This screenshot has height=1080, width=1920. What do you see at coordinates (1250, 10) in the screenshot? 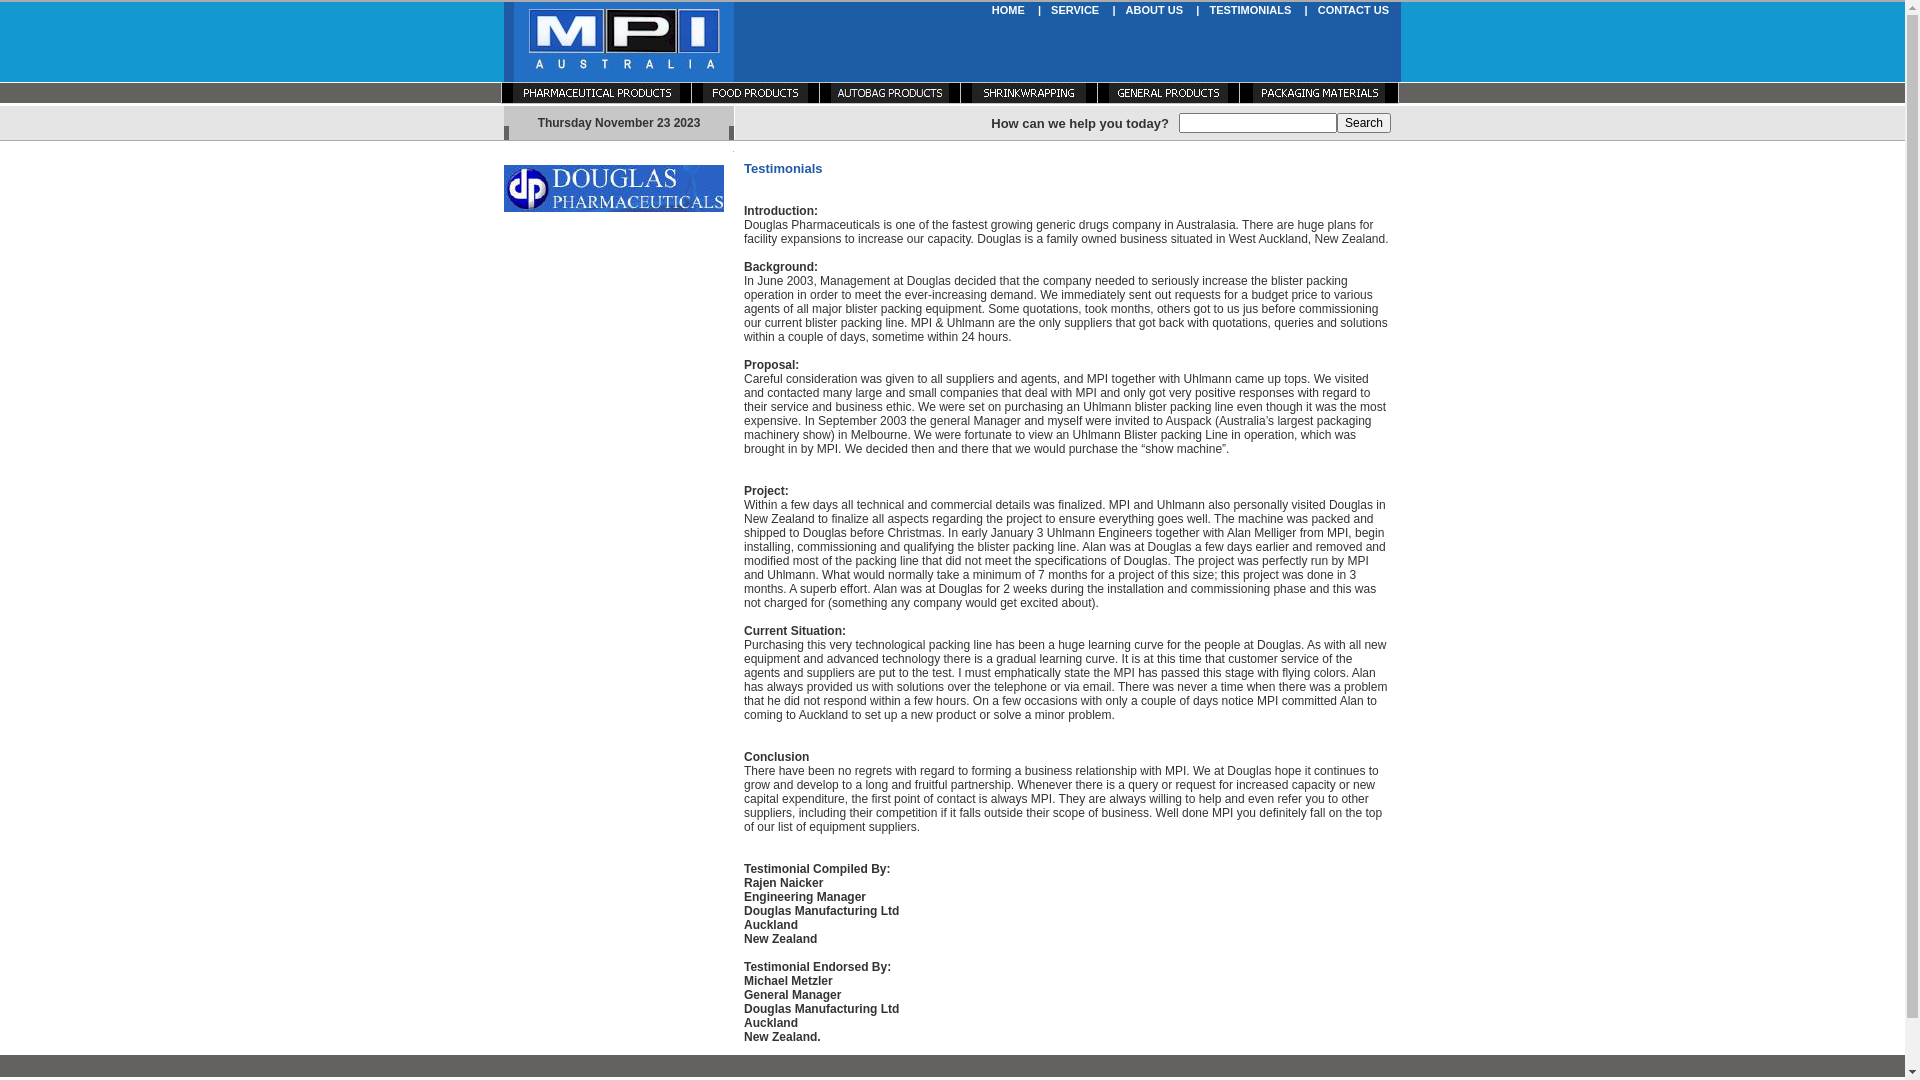
I see `TESTIMONIALS` at bounding box center [1250, 10].